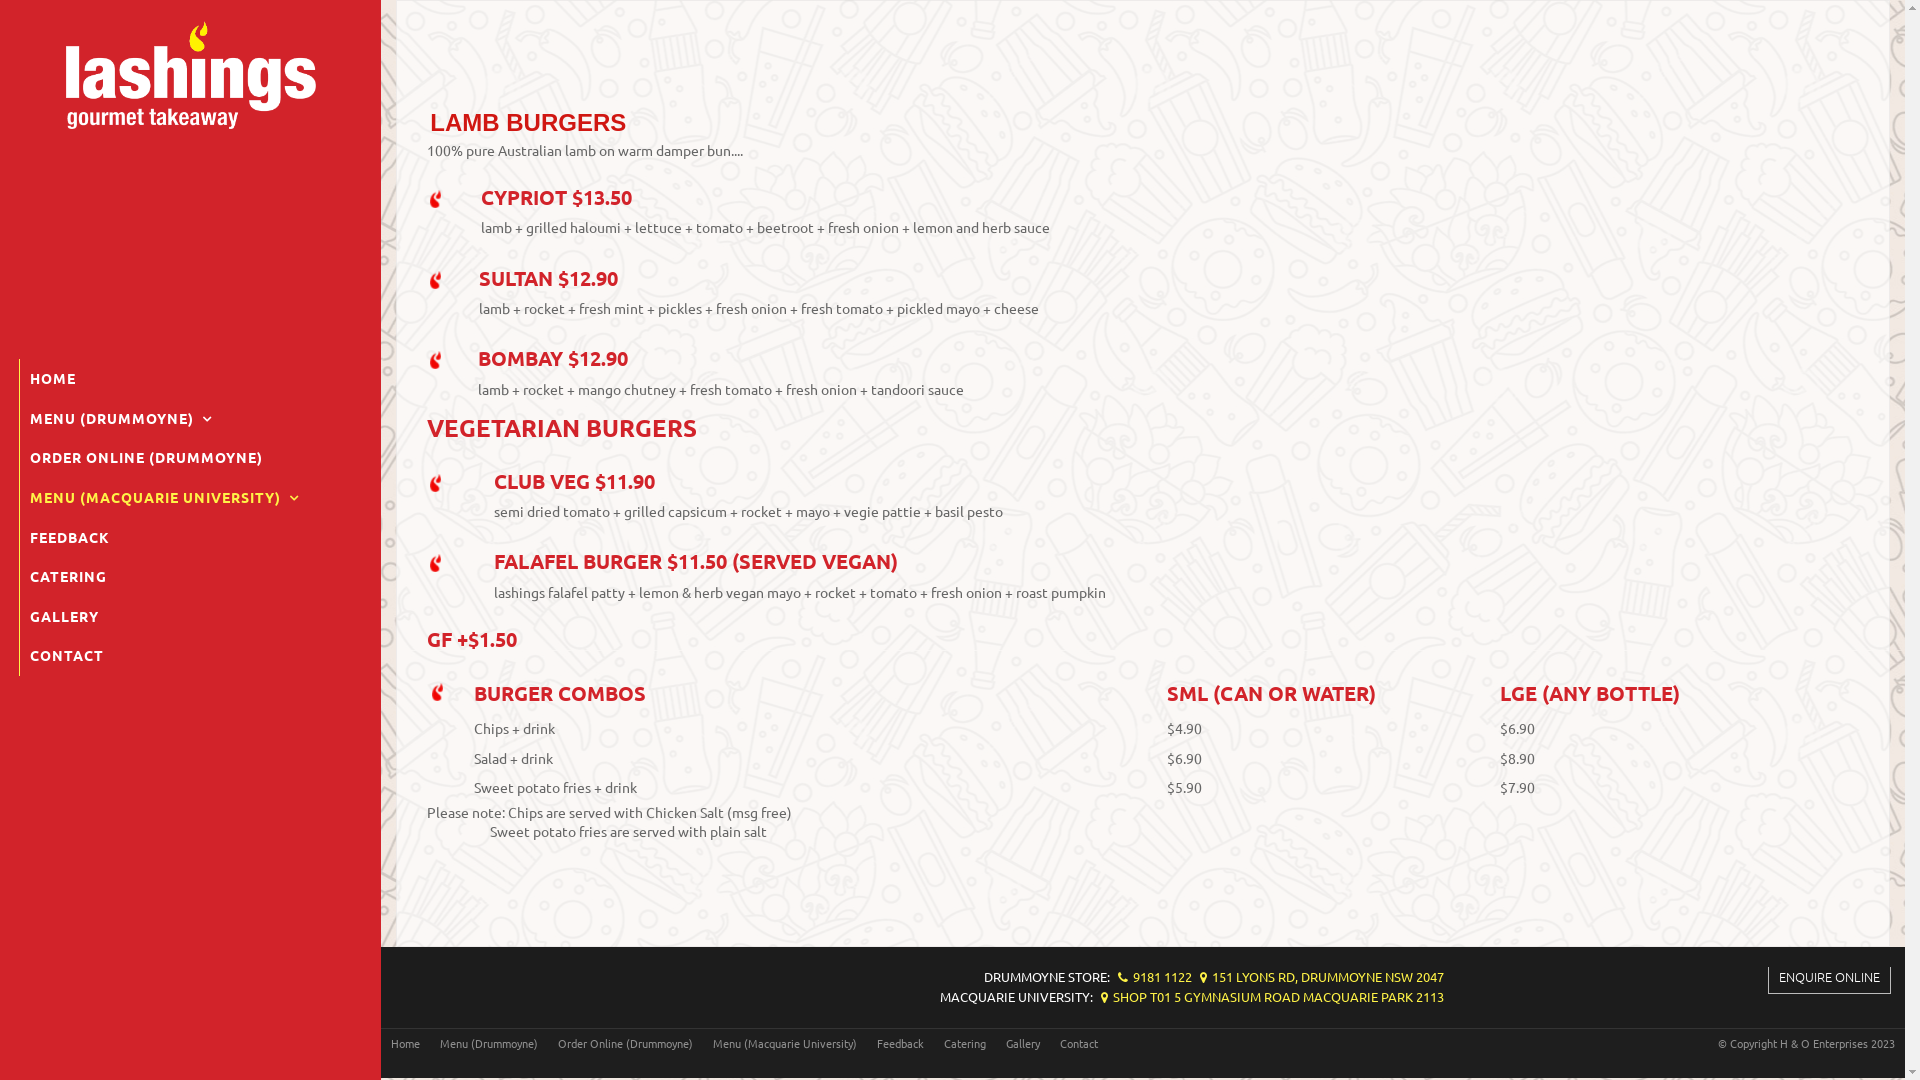  I want to click on HOME, so click(192, 379).